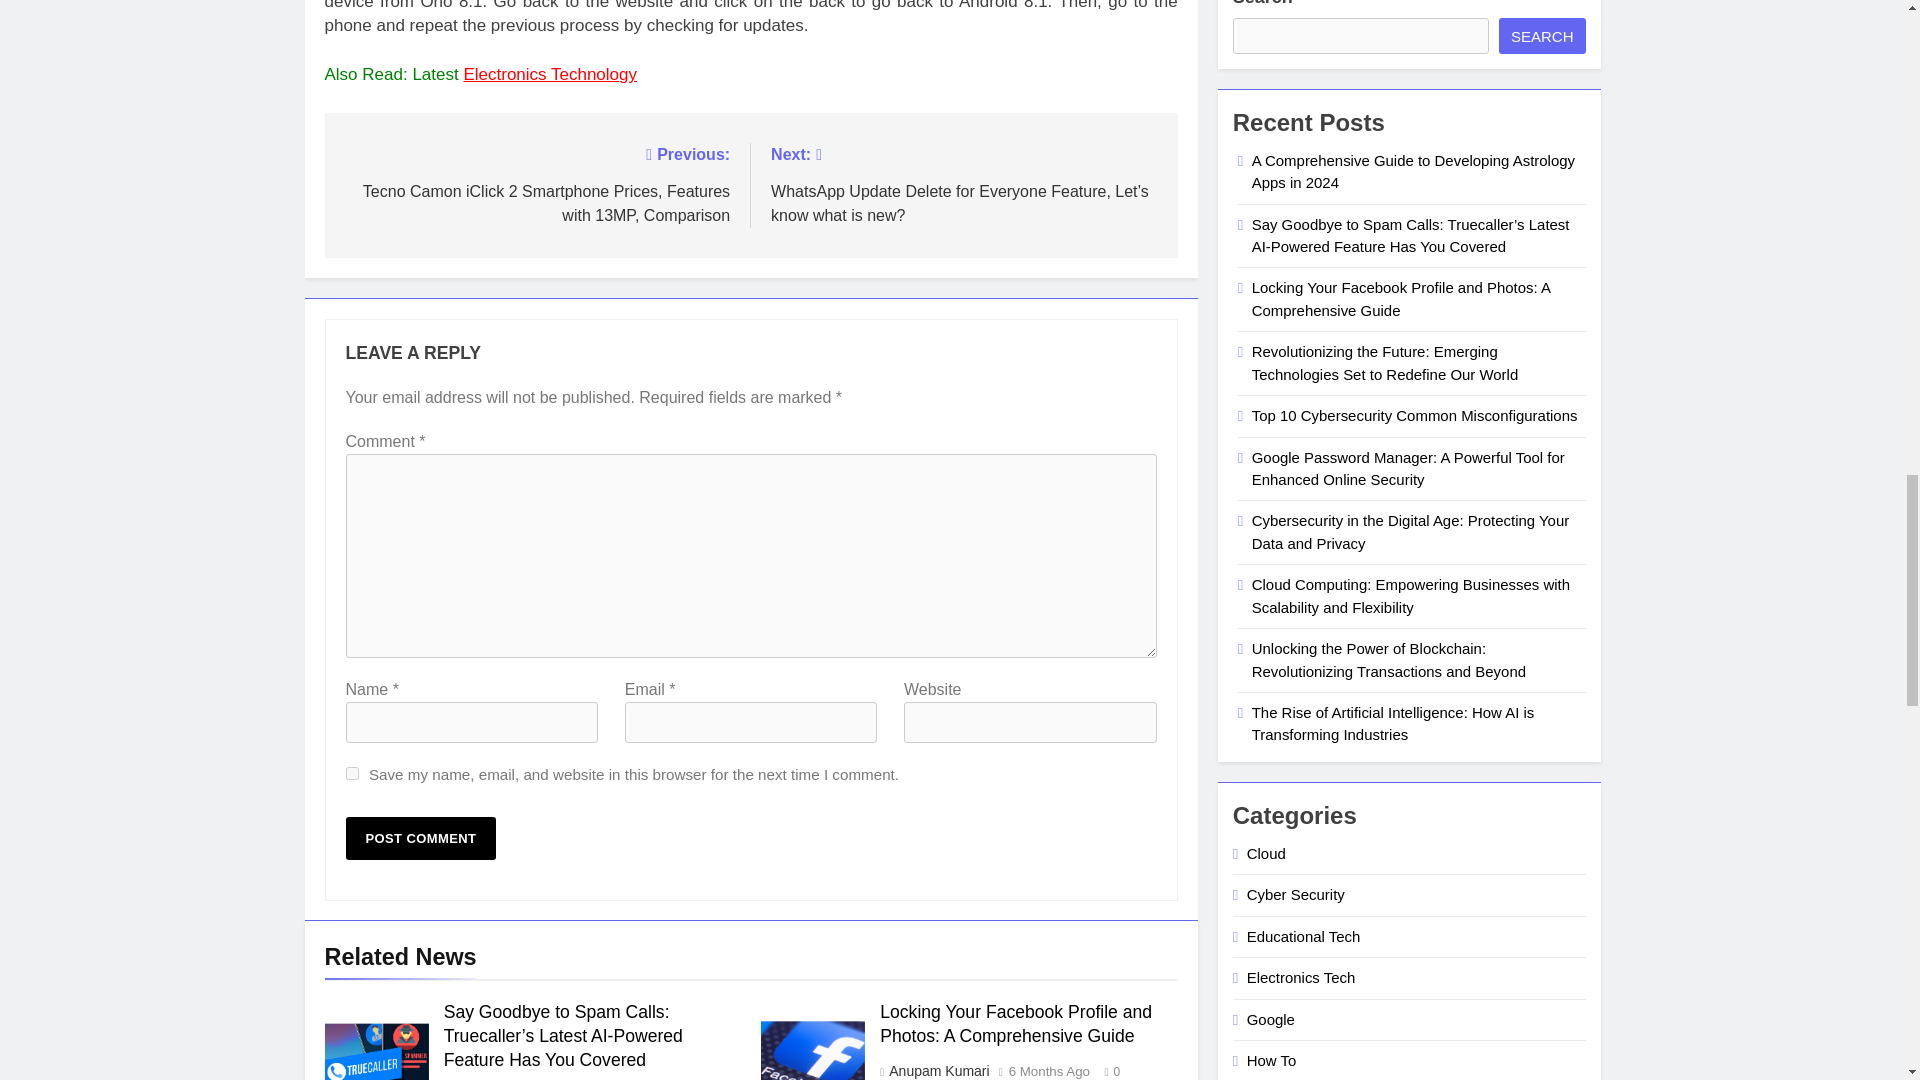  Describe the element at coordinates (421, 838) in the screenshot. I see `Post Comment` at that location.